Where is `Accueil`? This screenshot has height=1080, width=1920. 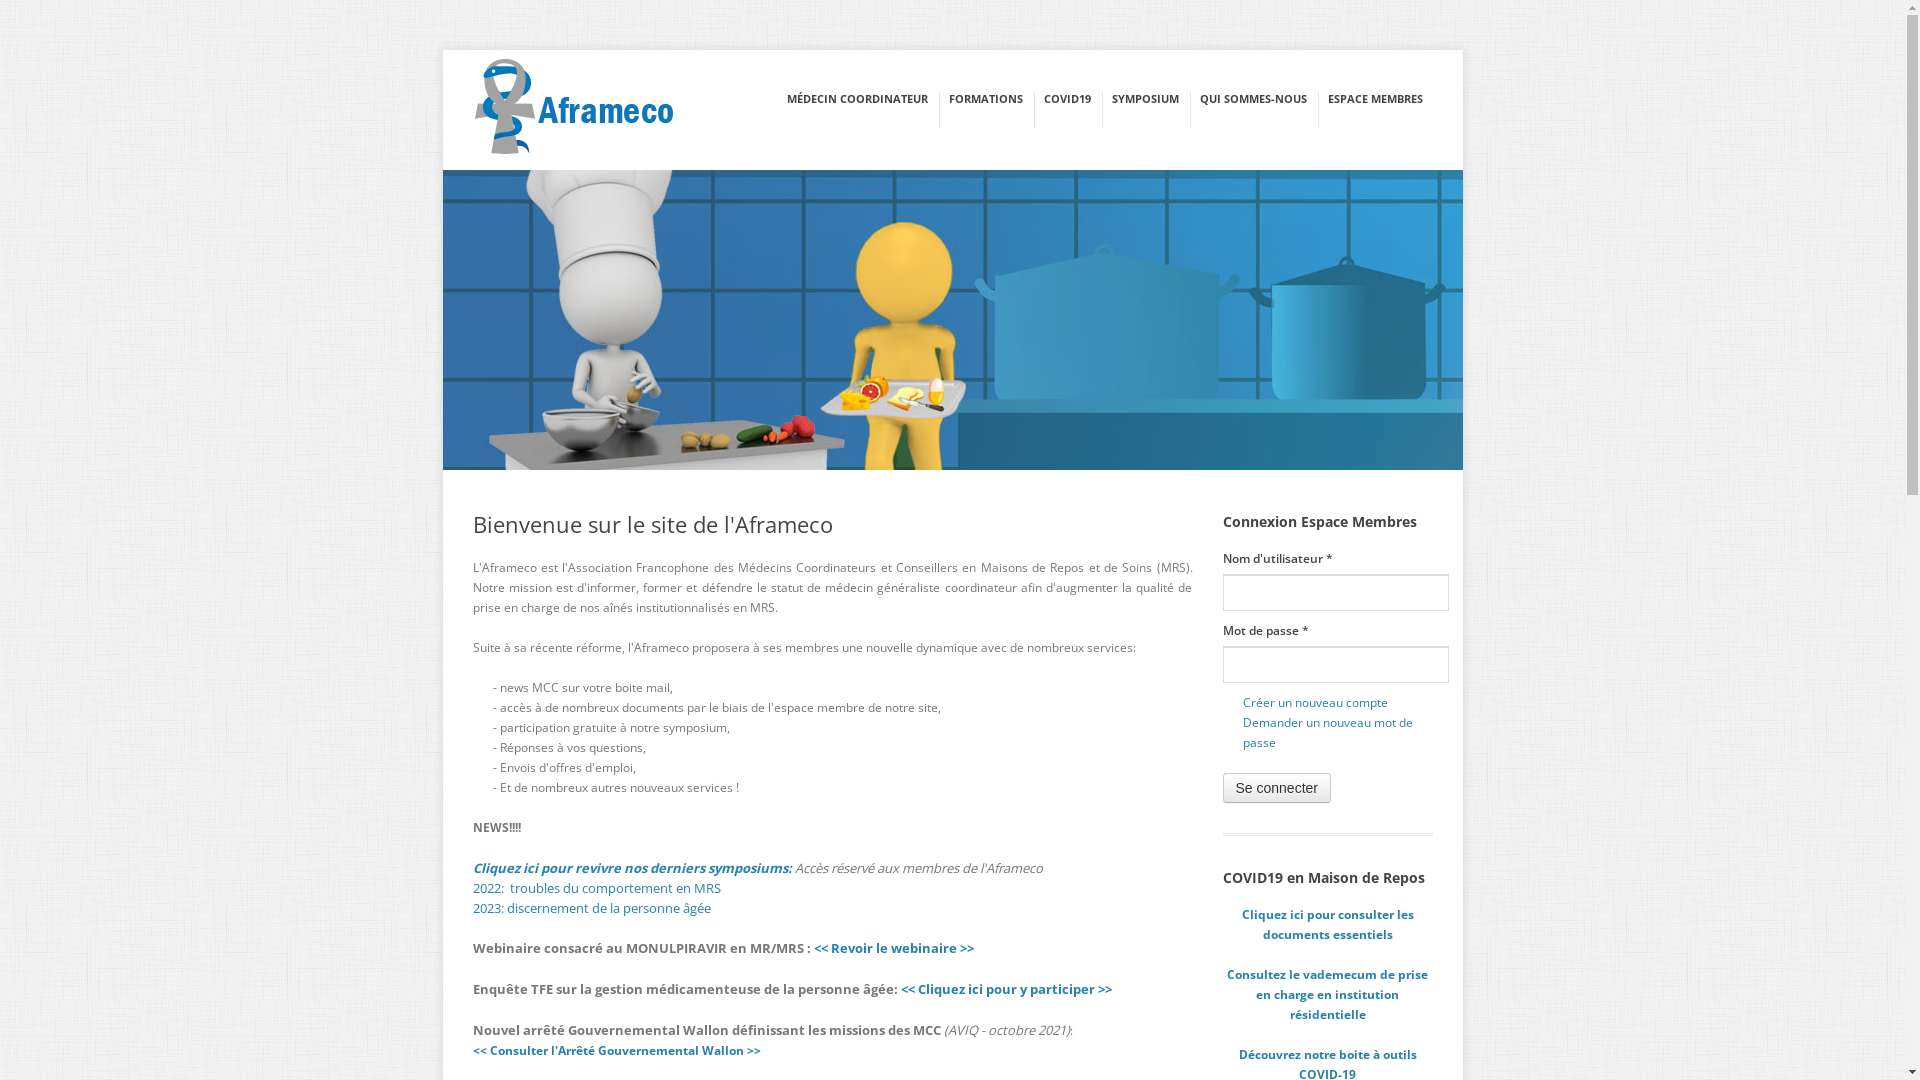 Accueil is located at coordinates (574, 110).